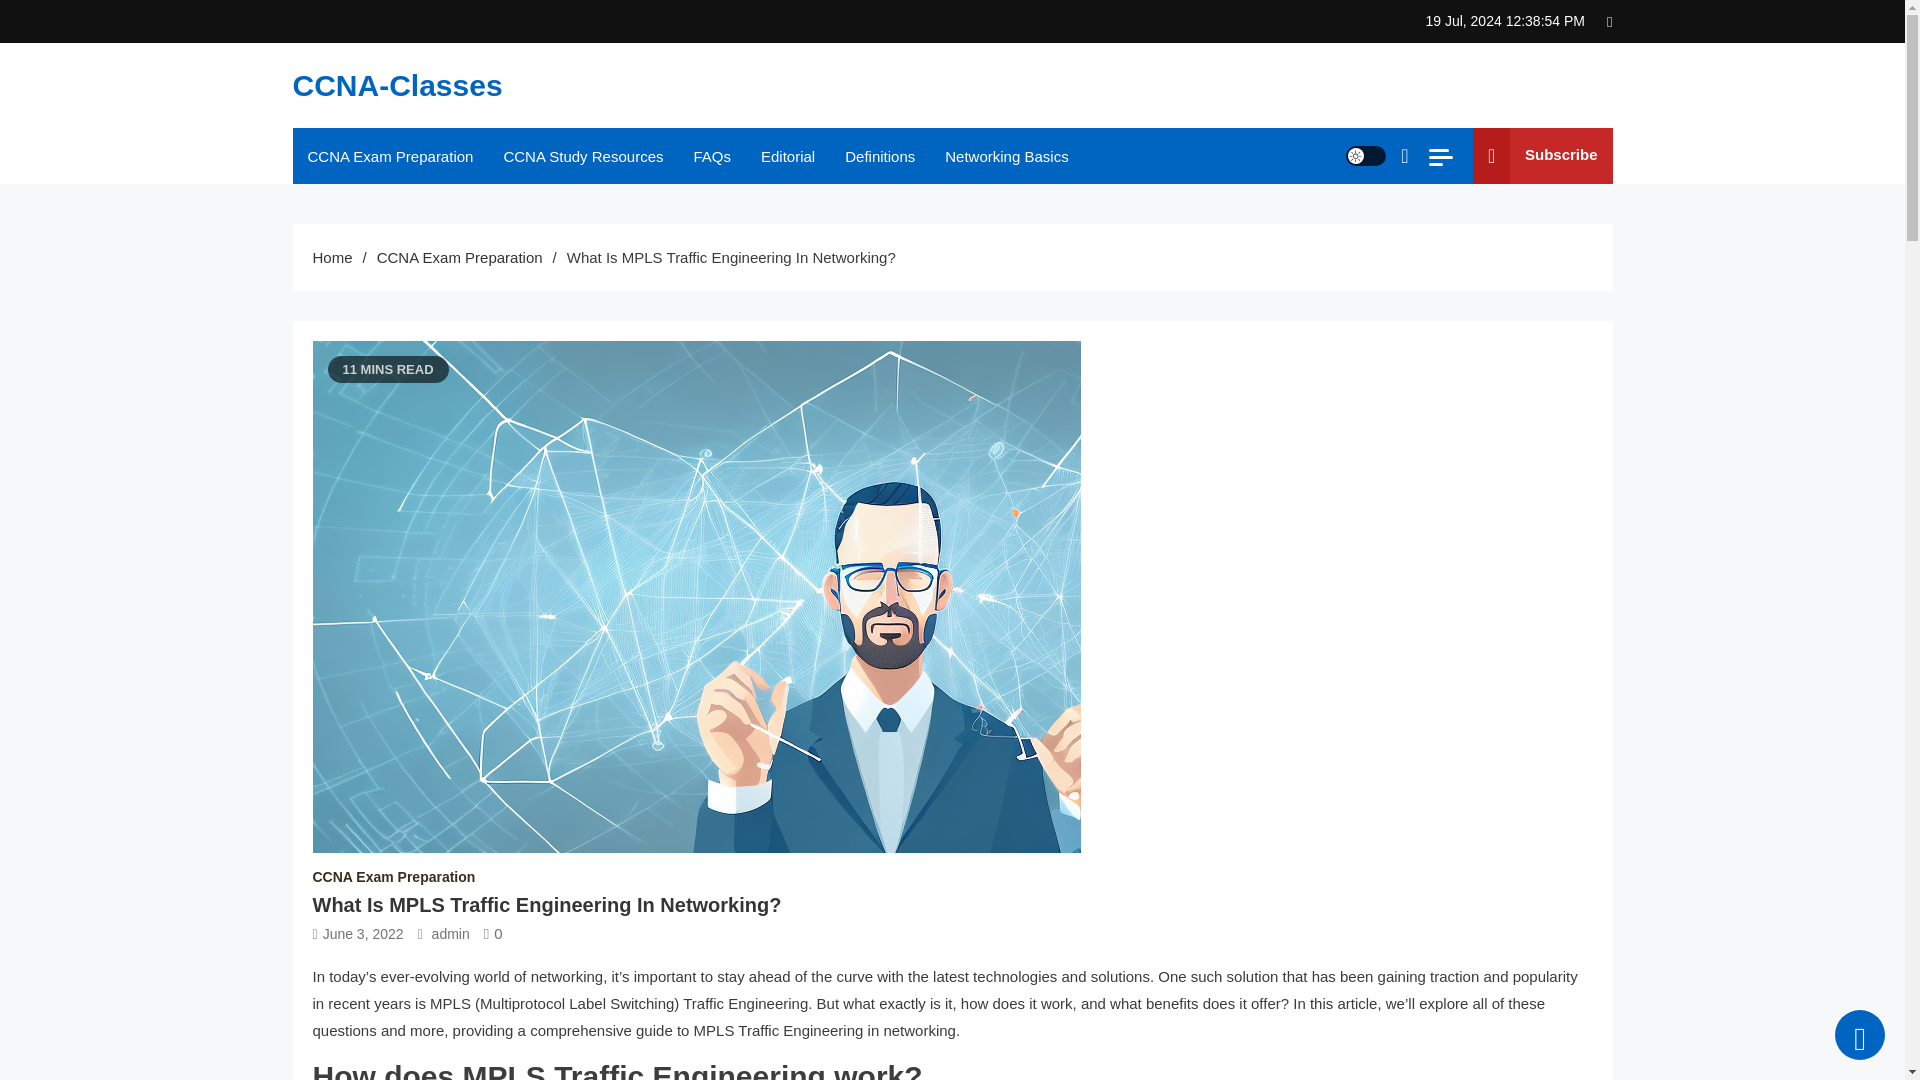 This screenshot has height=1080, width=1920. What do you see at coordinates (712, 155) in the screenshot?
I see `FAQs` at bounding box center [712, 155].